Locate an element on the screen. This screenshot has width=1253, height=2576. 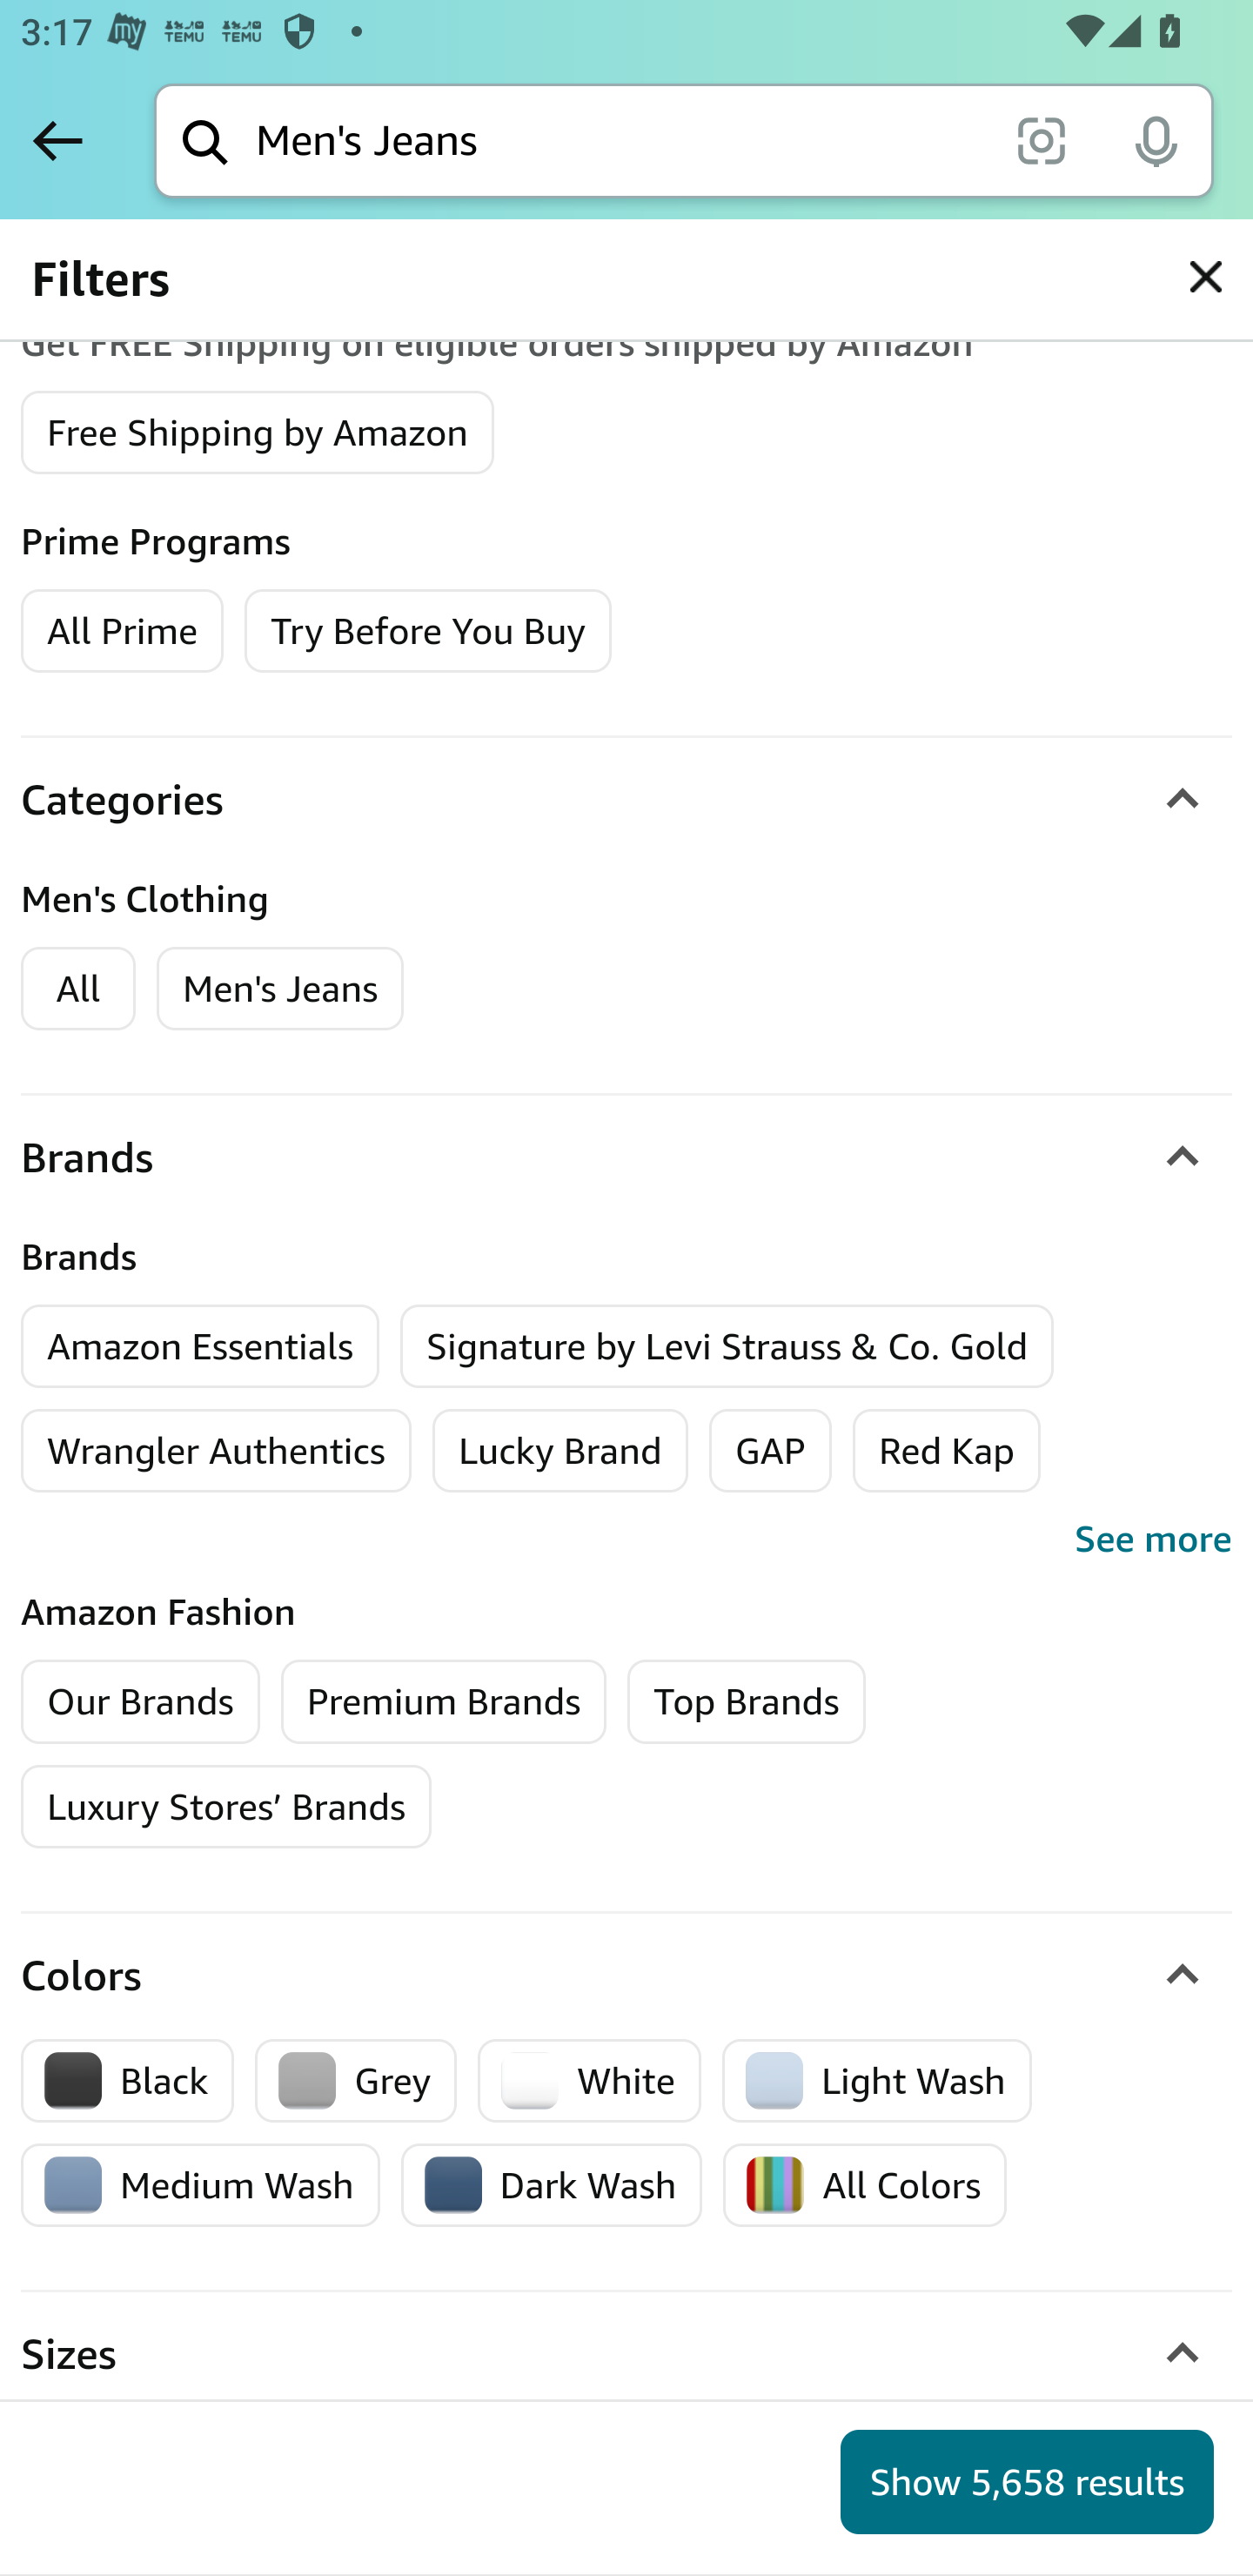
Premium Brands is located at coordinates (444, 1701).